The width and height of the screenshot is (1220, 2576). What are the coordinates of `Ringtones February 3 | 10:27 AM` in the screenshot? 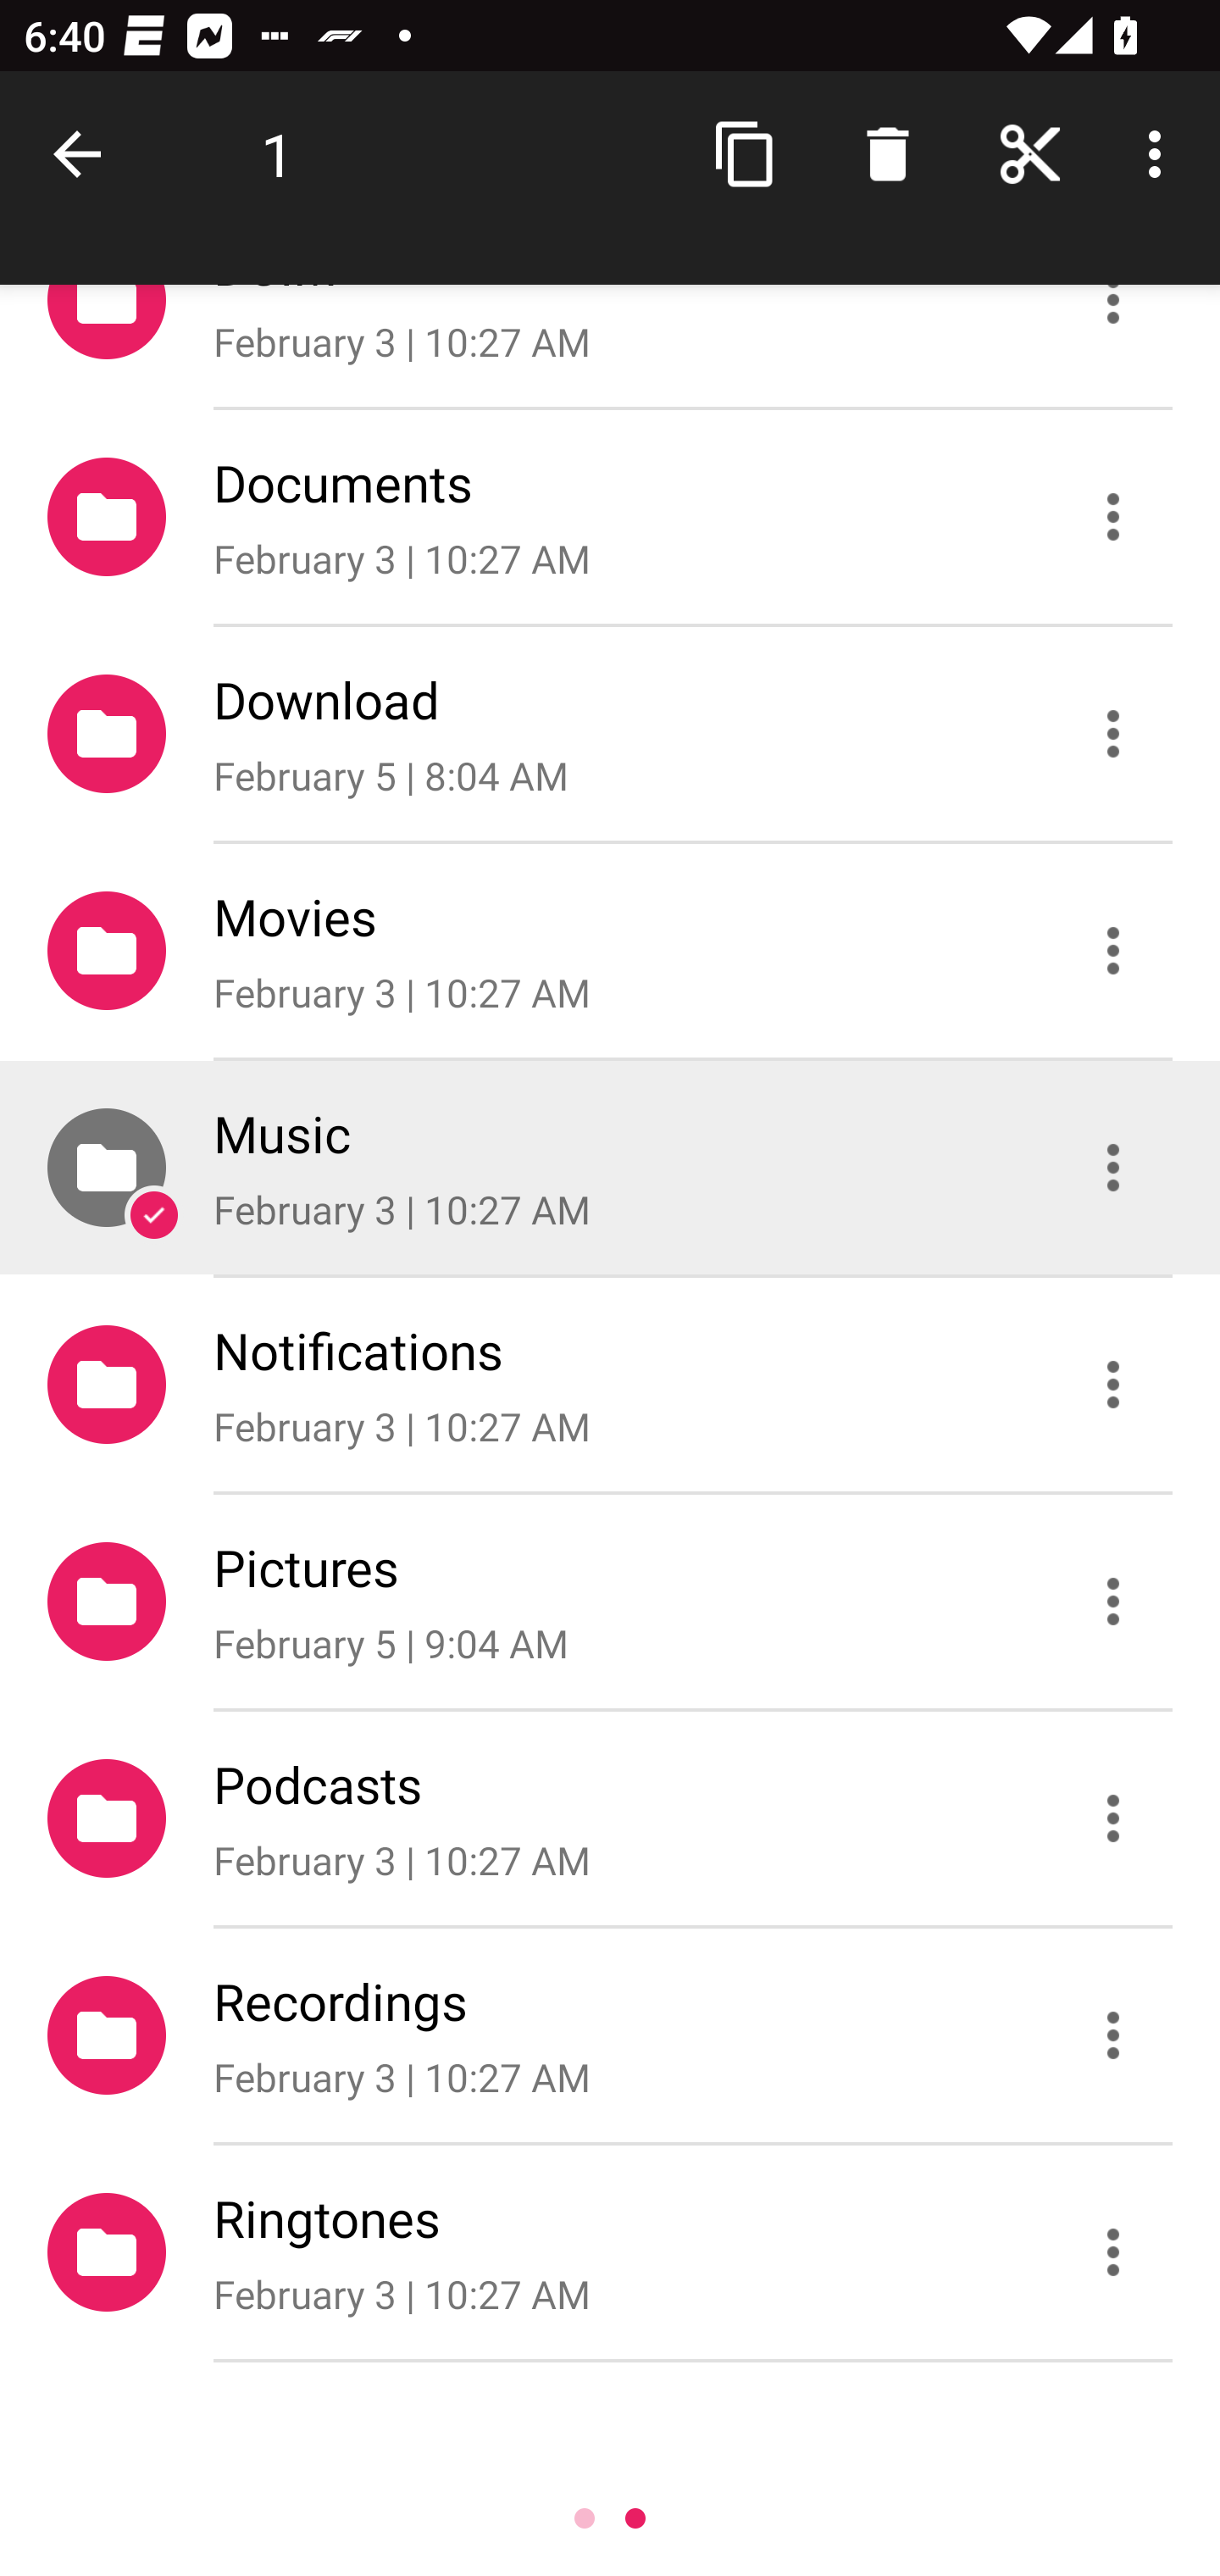 It's located at (610, 2252).